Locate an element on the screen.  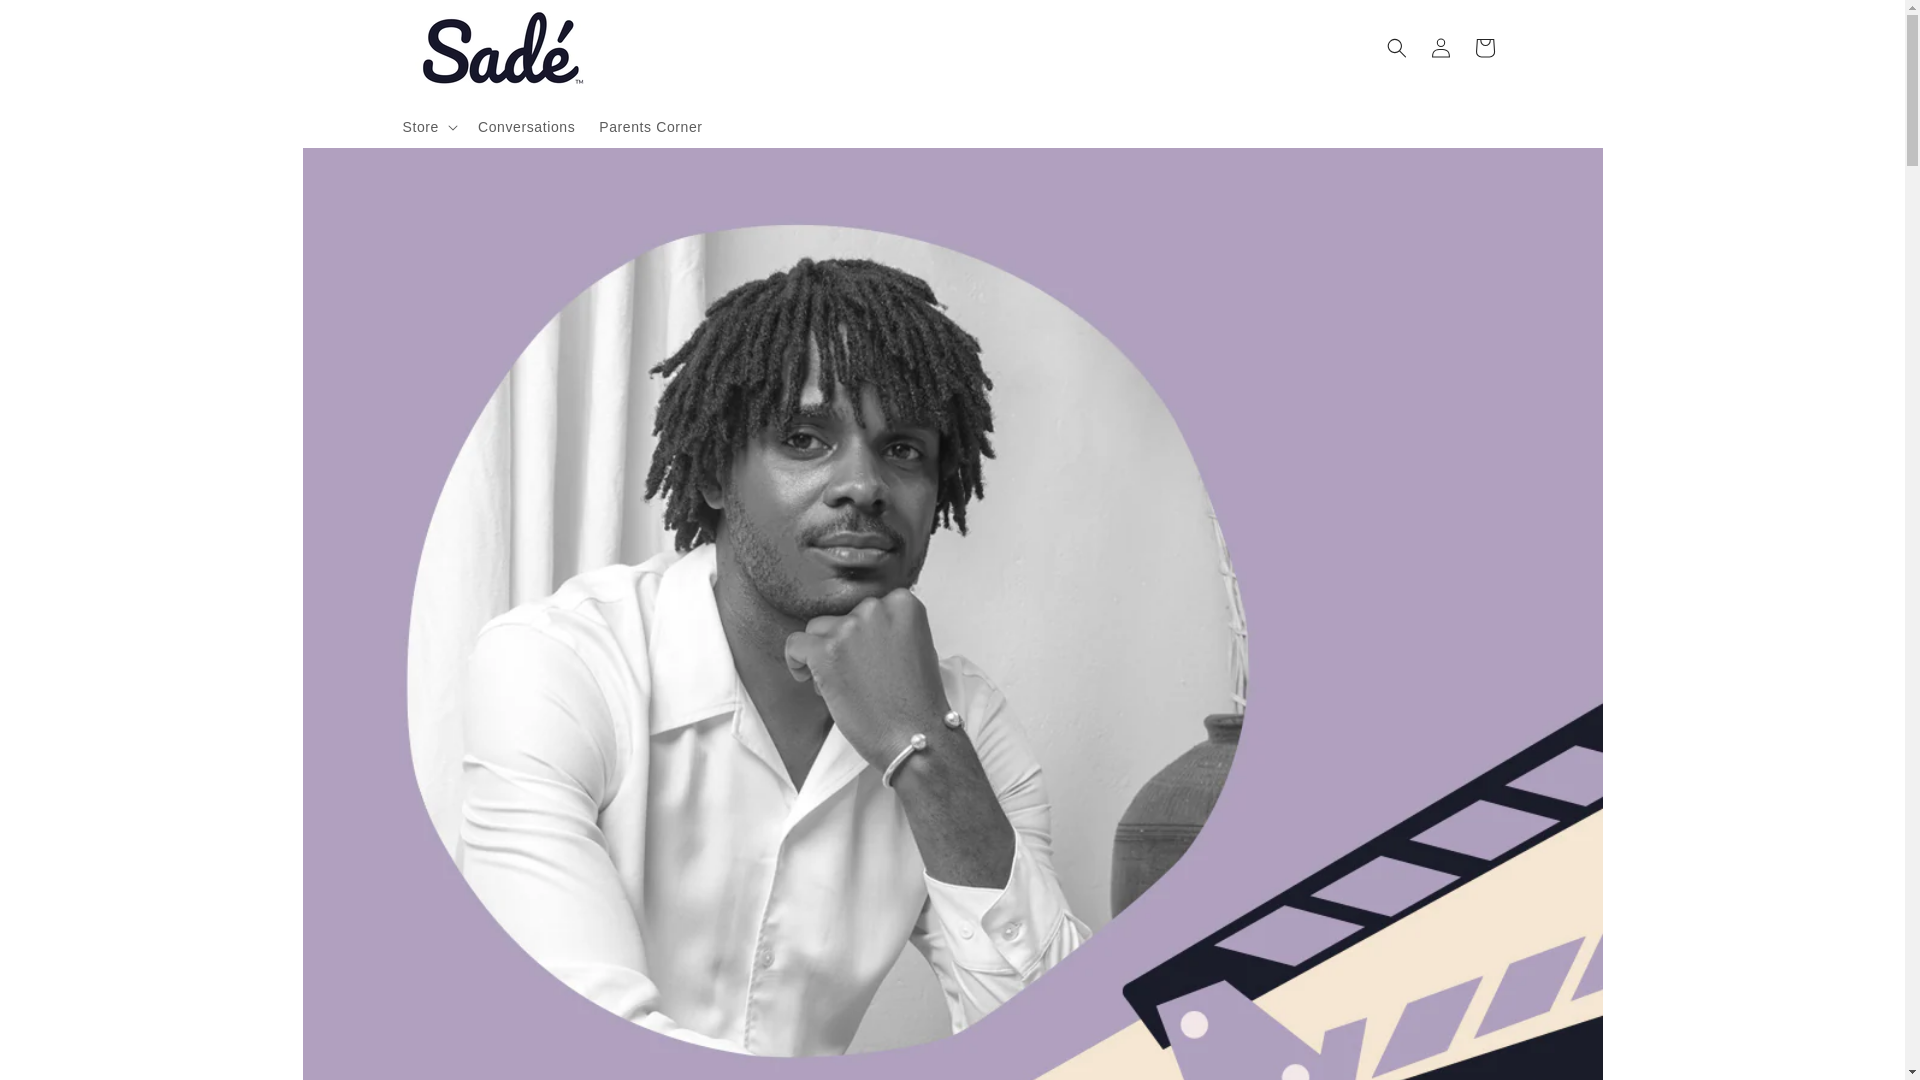
Parents Corner is located at coordinates (650, 126).